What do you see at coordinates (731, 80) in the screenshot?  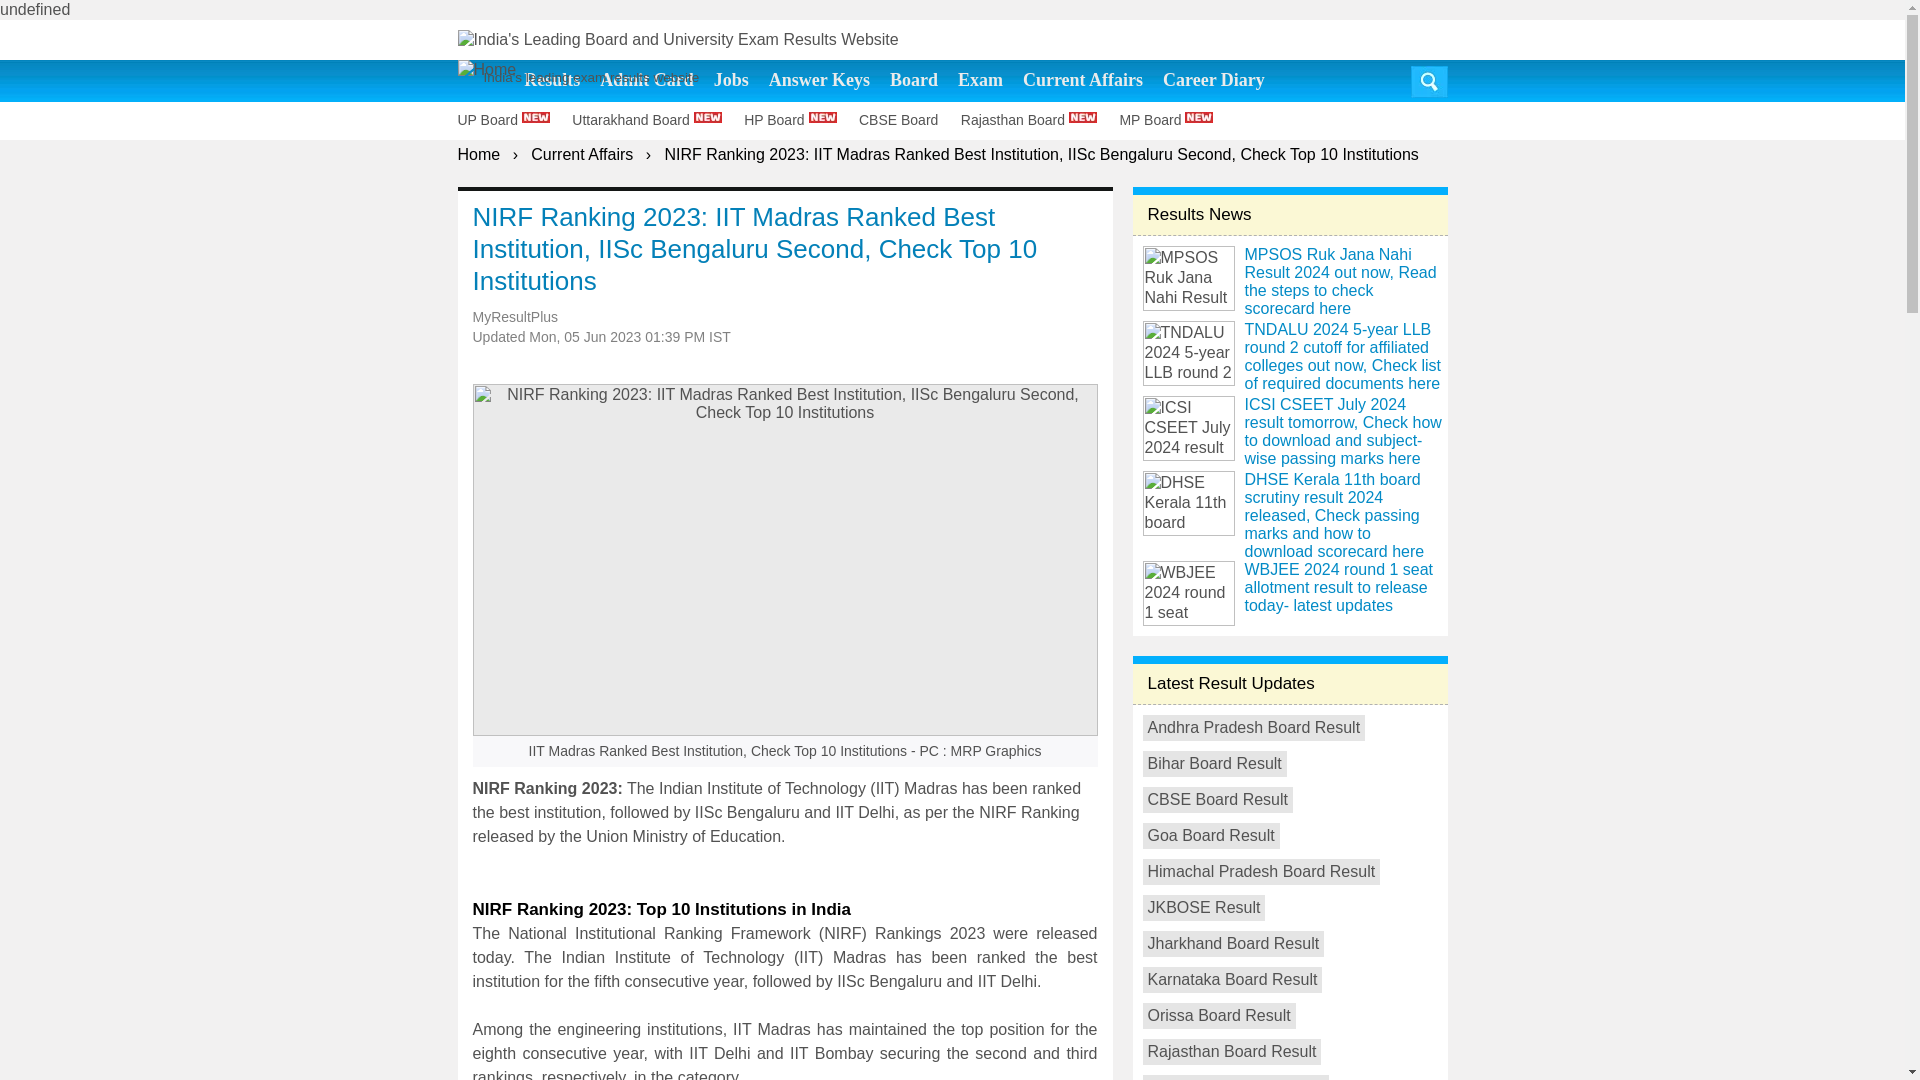 I see `Jobs` at bounding box center [731, 80].